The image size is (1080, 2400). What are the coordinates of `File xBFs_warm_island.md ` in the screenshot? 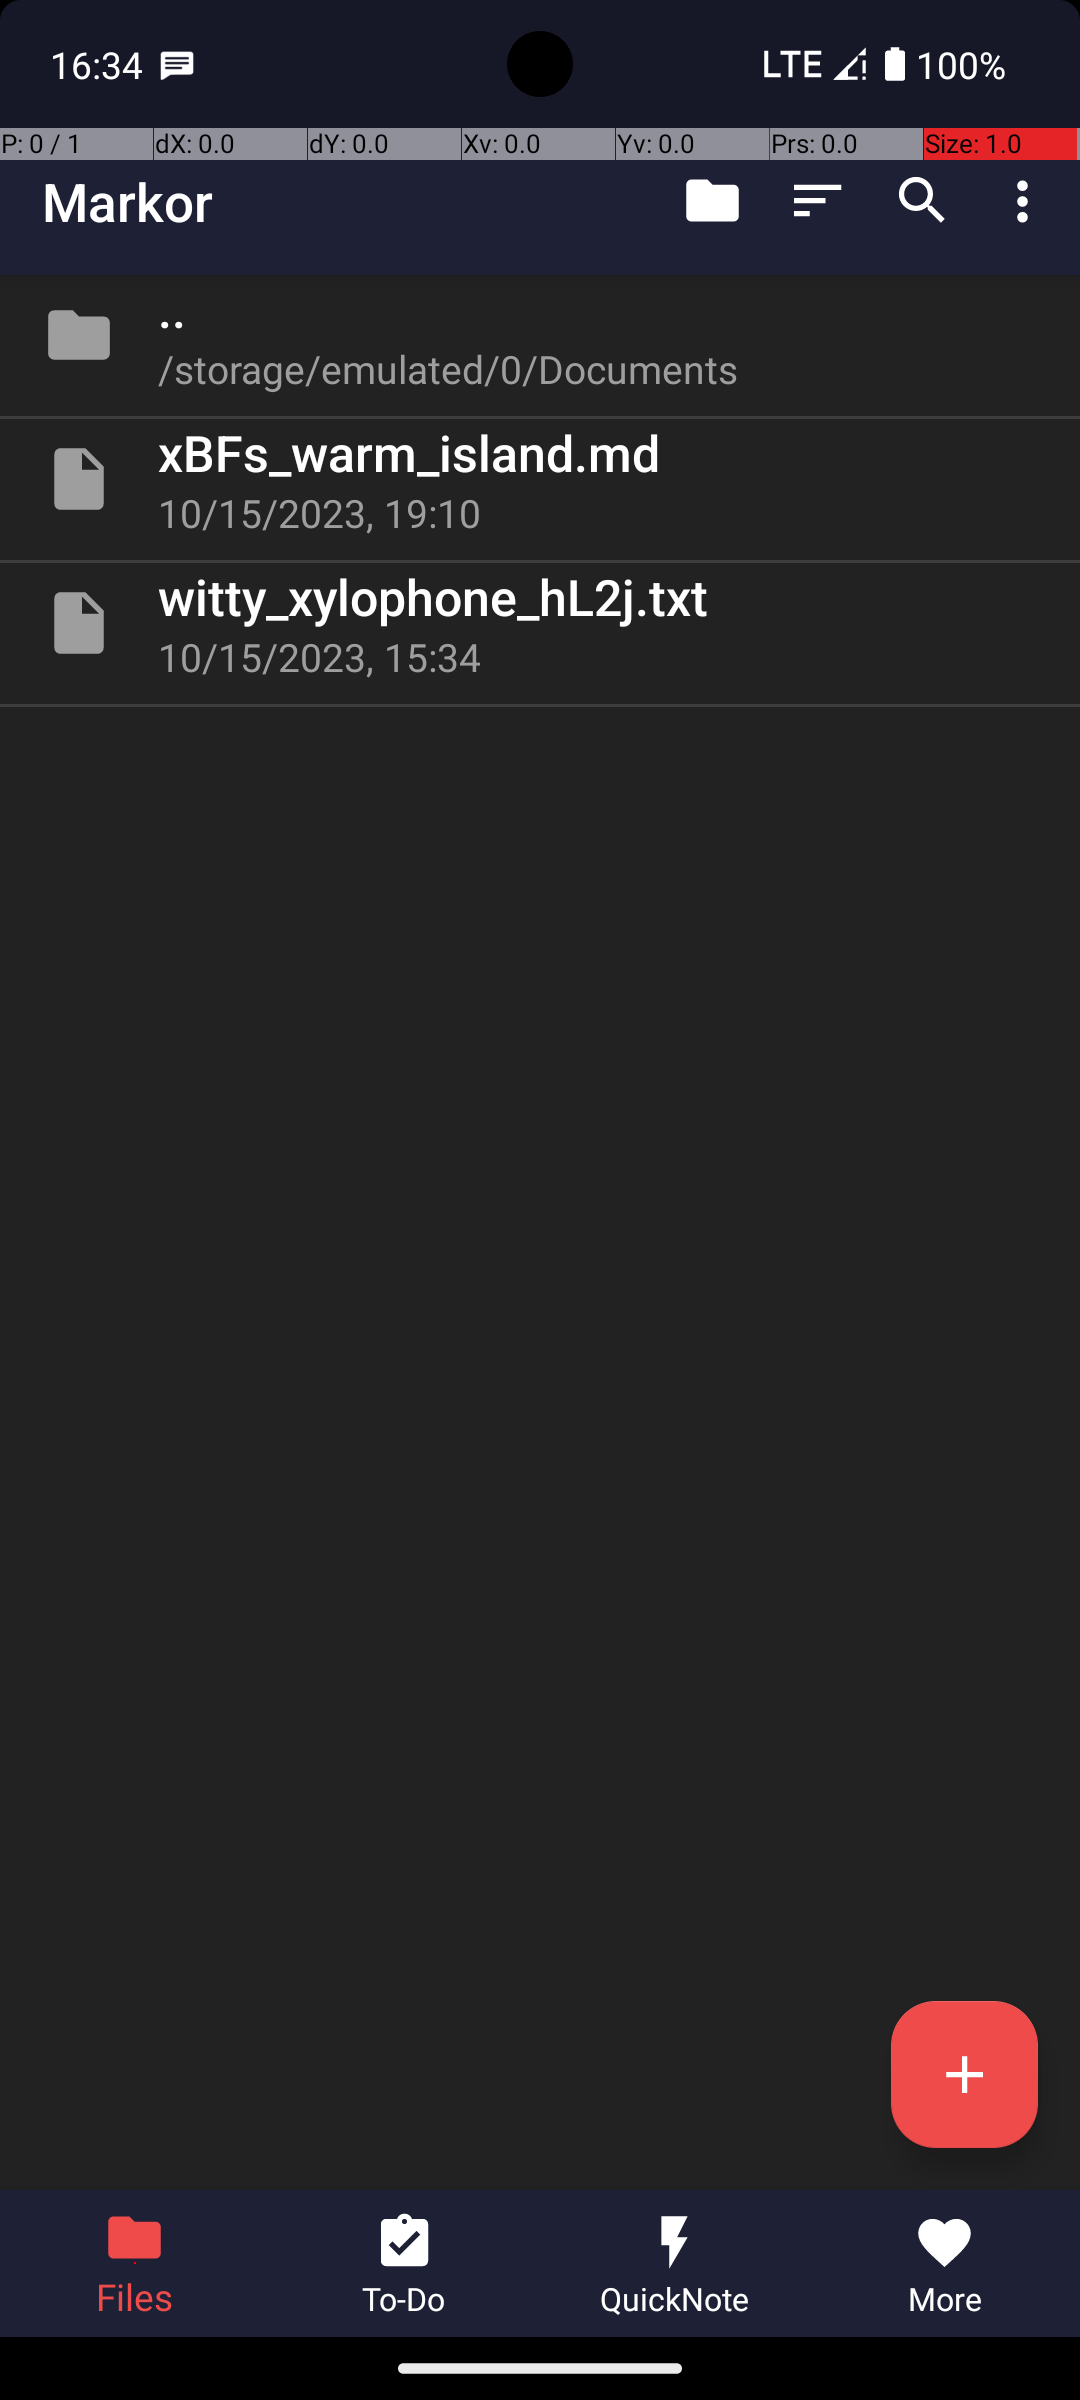 It's located at (540, 479).